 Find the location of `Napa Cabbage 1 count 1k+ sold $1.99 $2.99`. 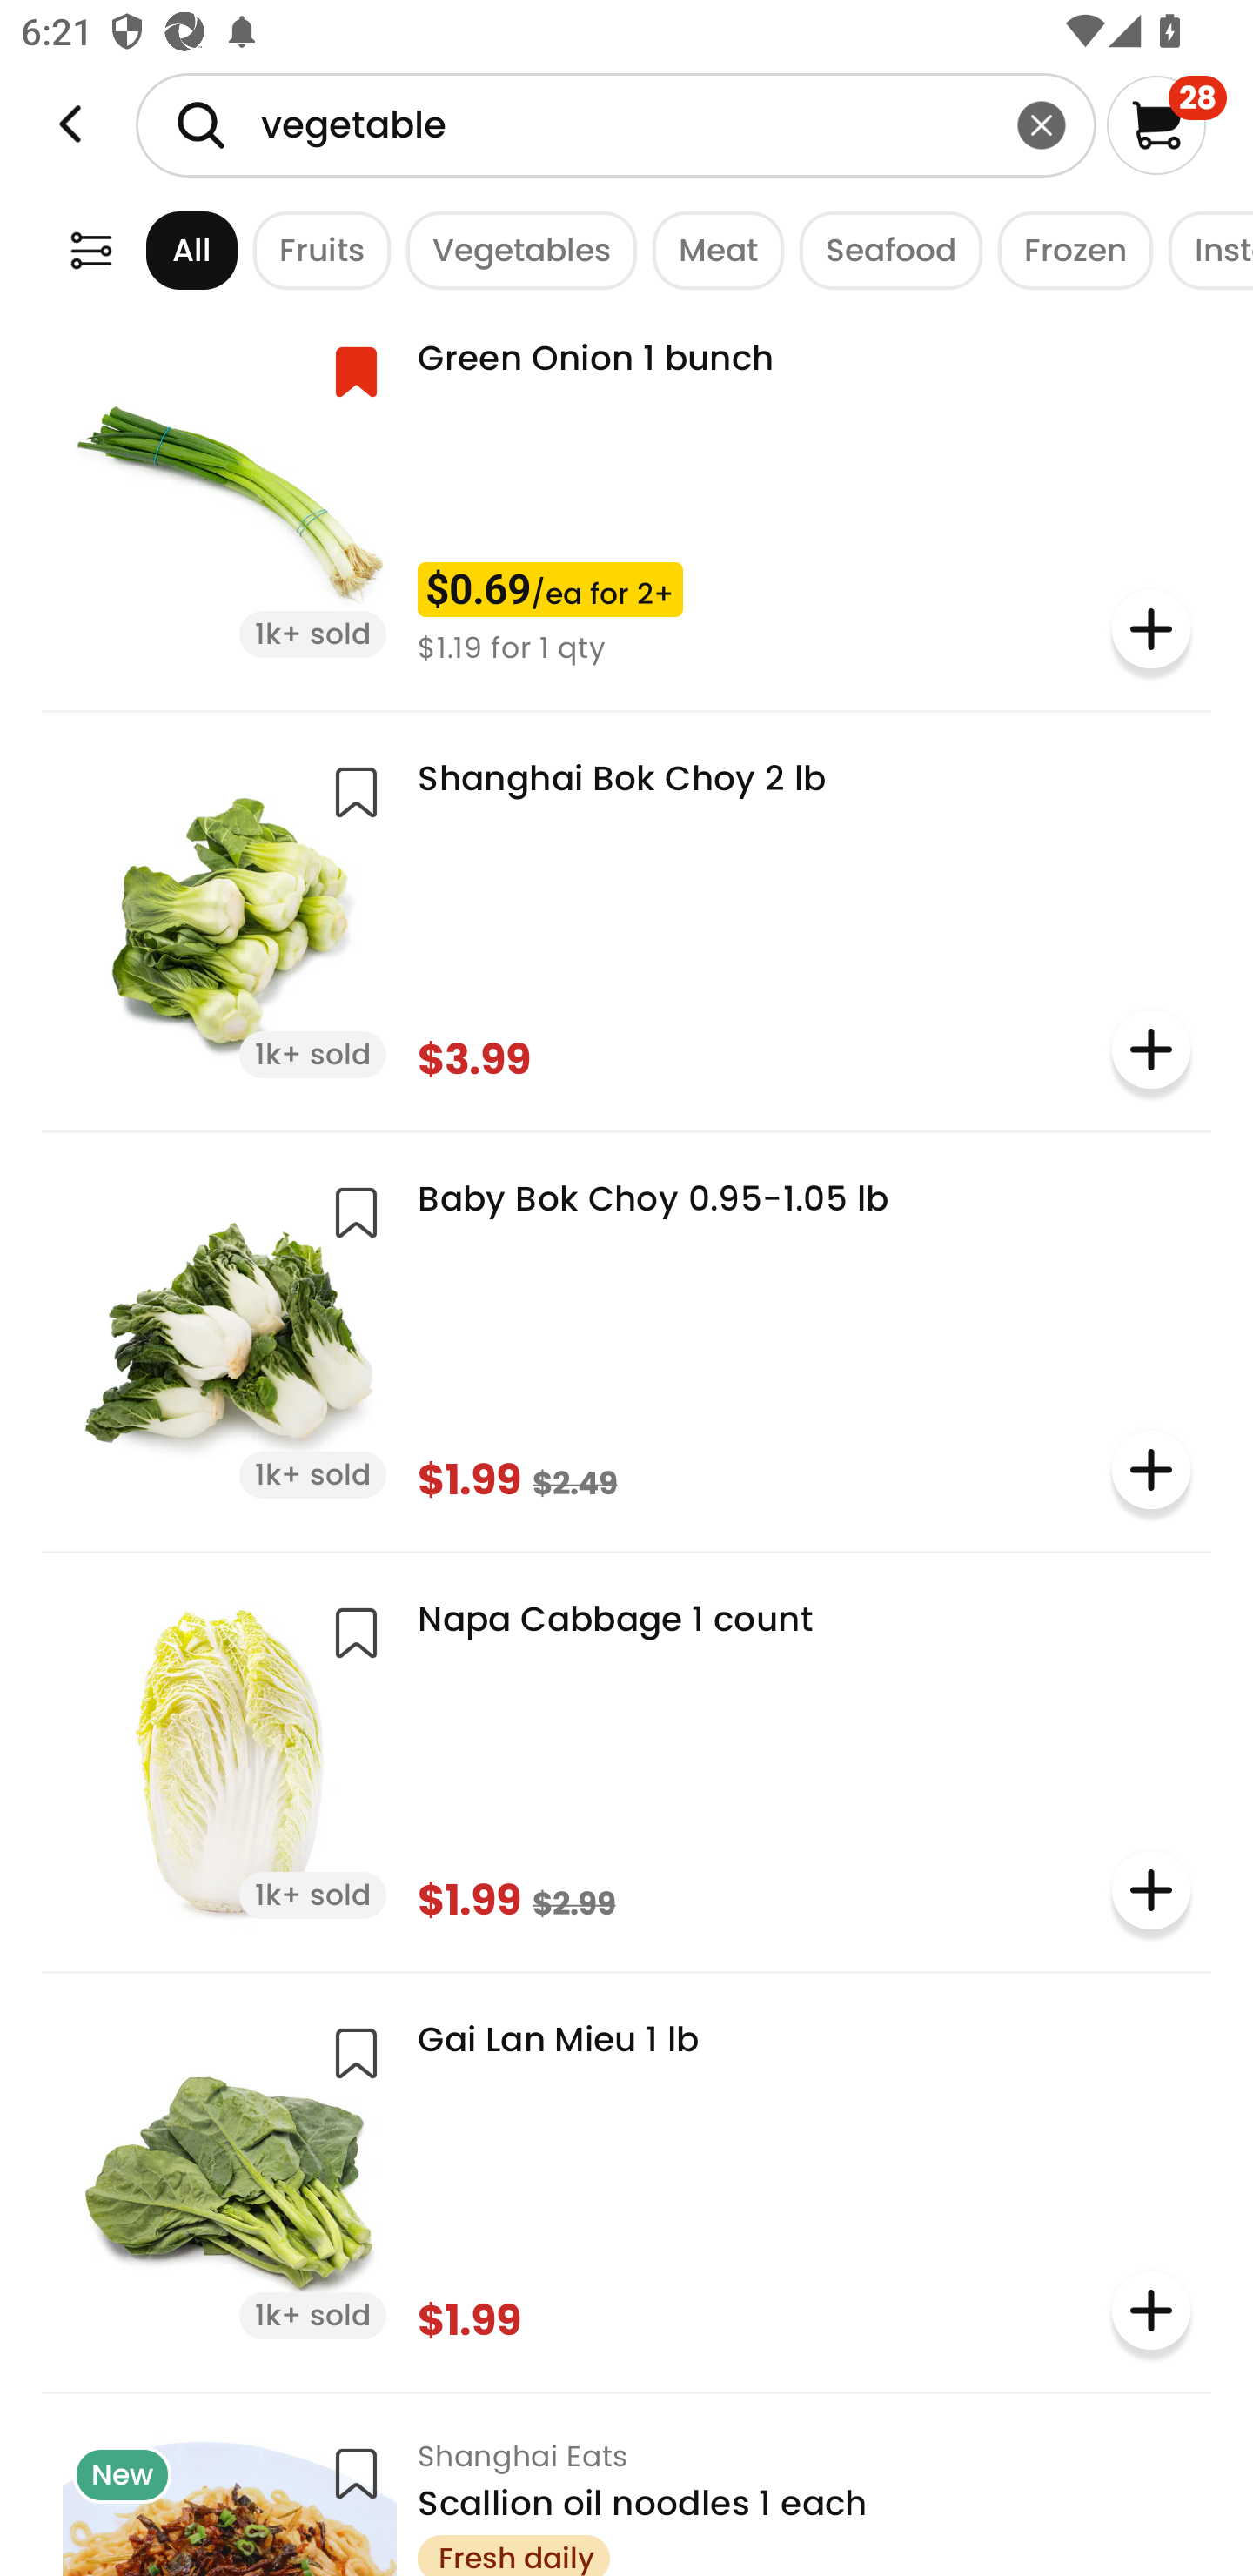

Napa Cabbage 1 count 1k+ sold $1.99 $2.99 is located at coordinates (626, 1759).